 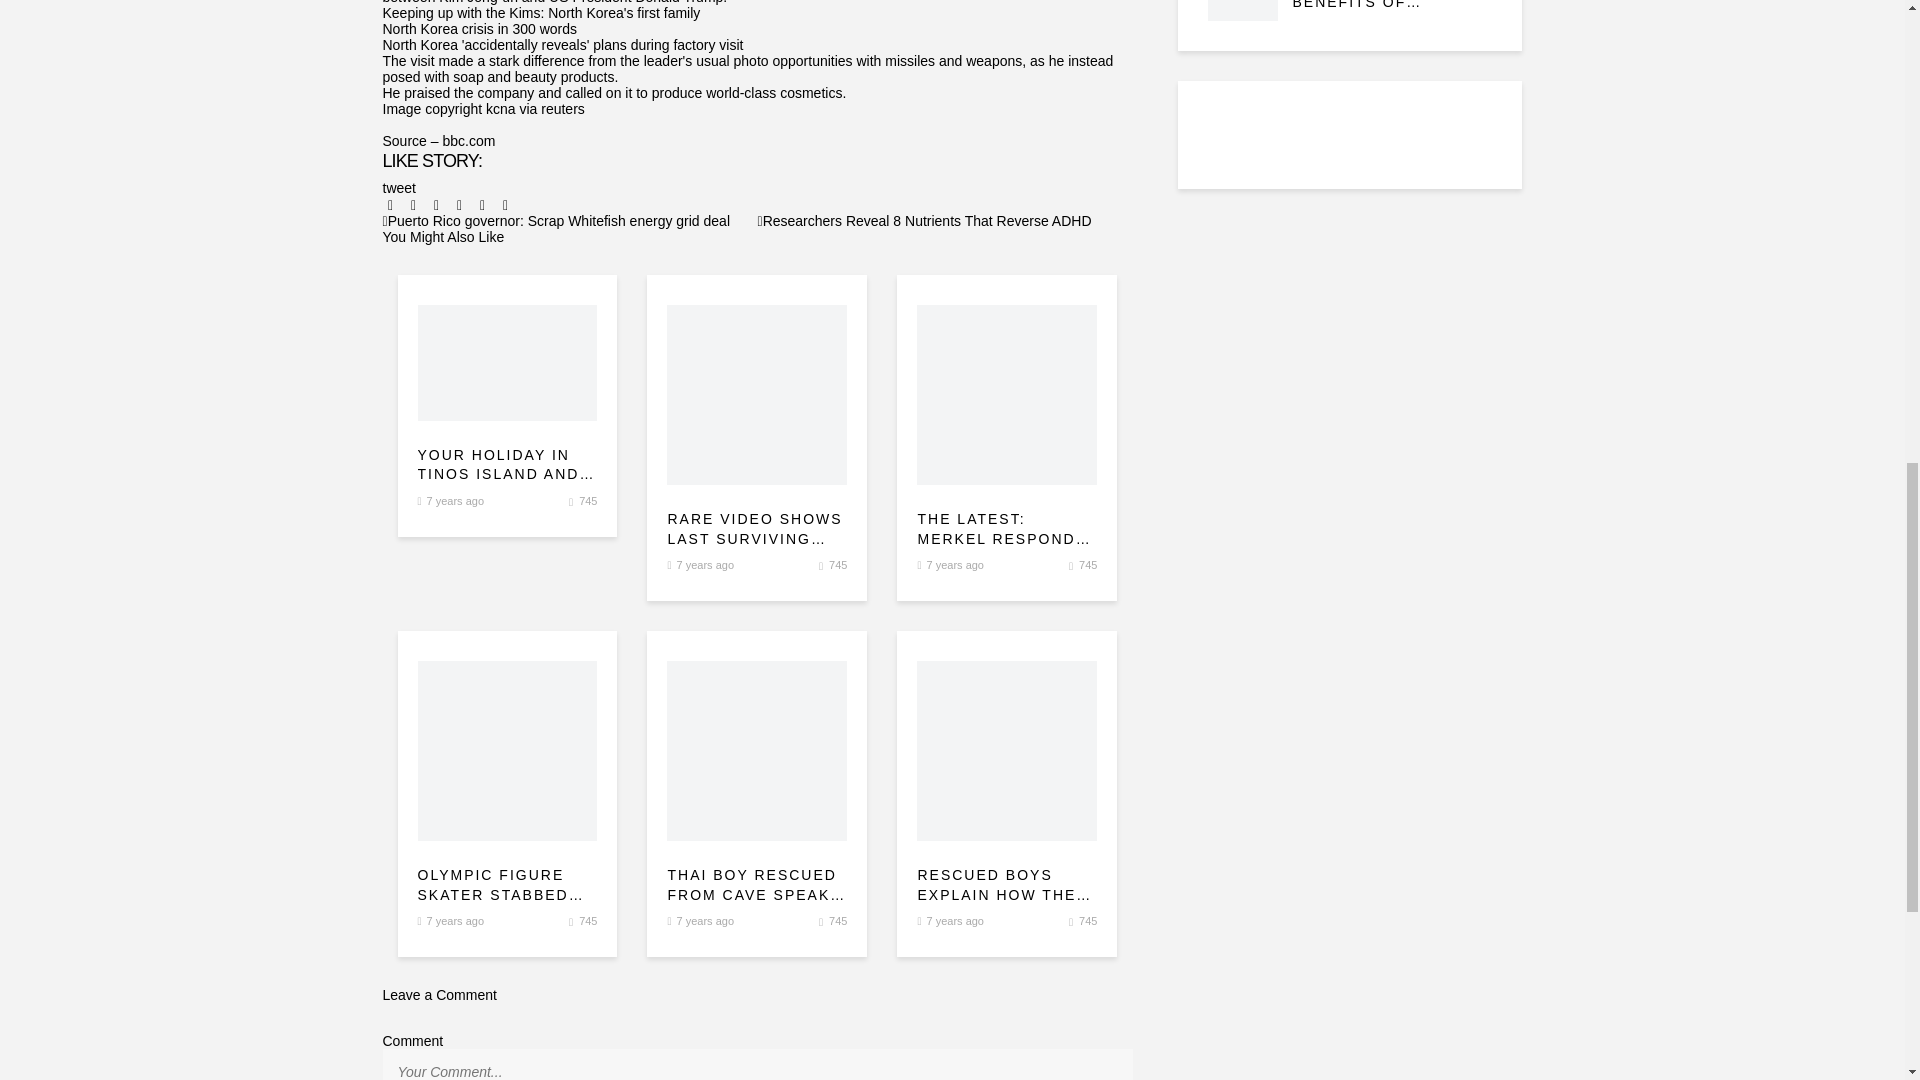 I want to click on Kim Jong-un makes visit to cosmetics firm with wife, so click(x=838, y=565).